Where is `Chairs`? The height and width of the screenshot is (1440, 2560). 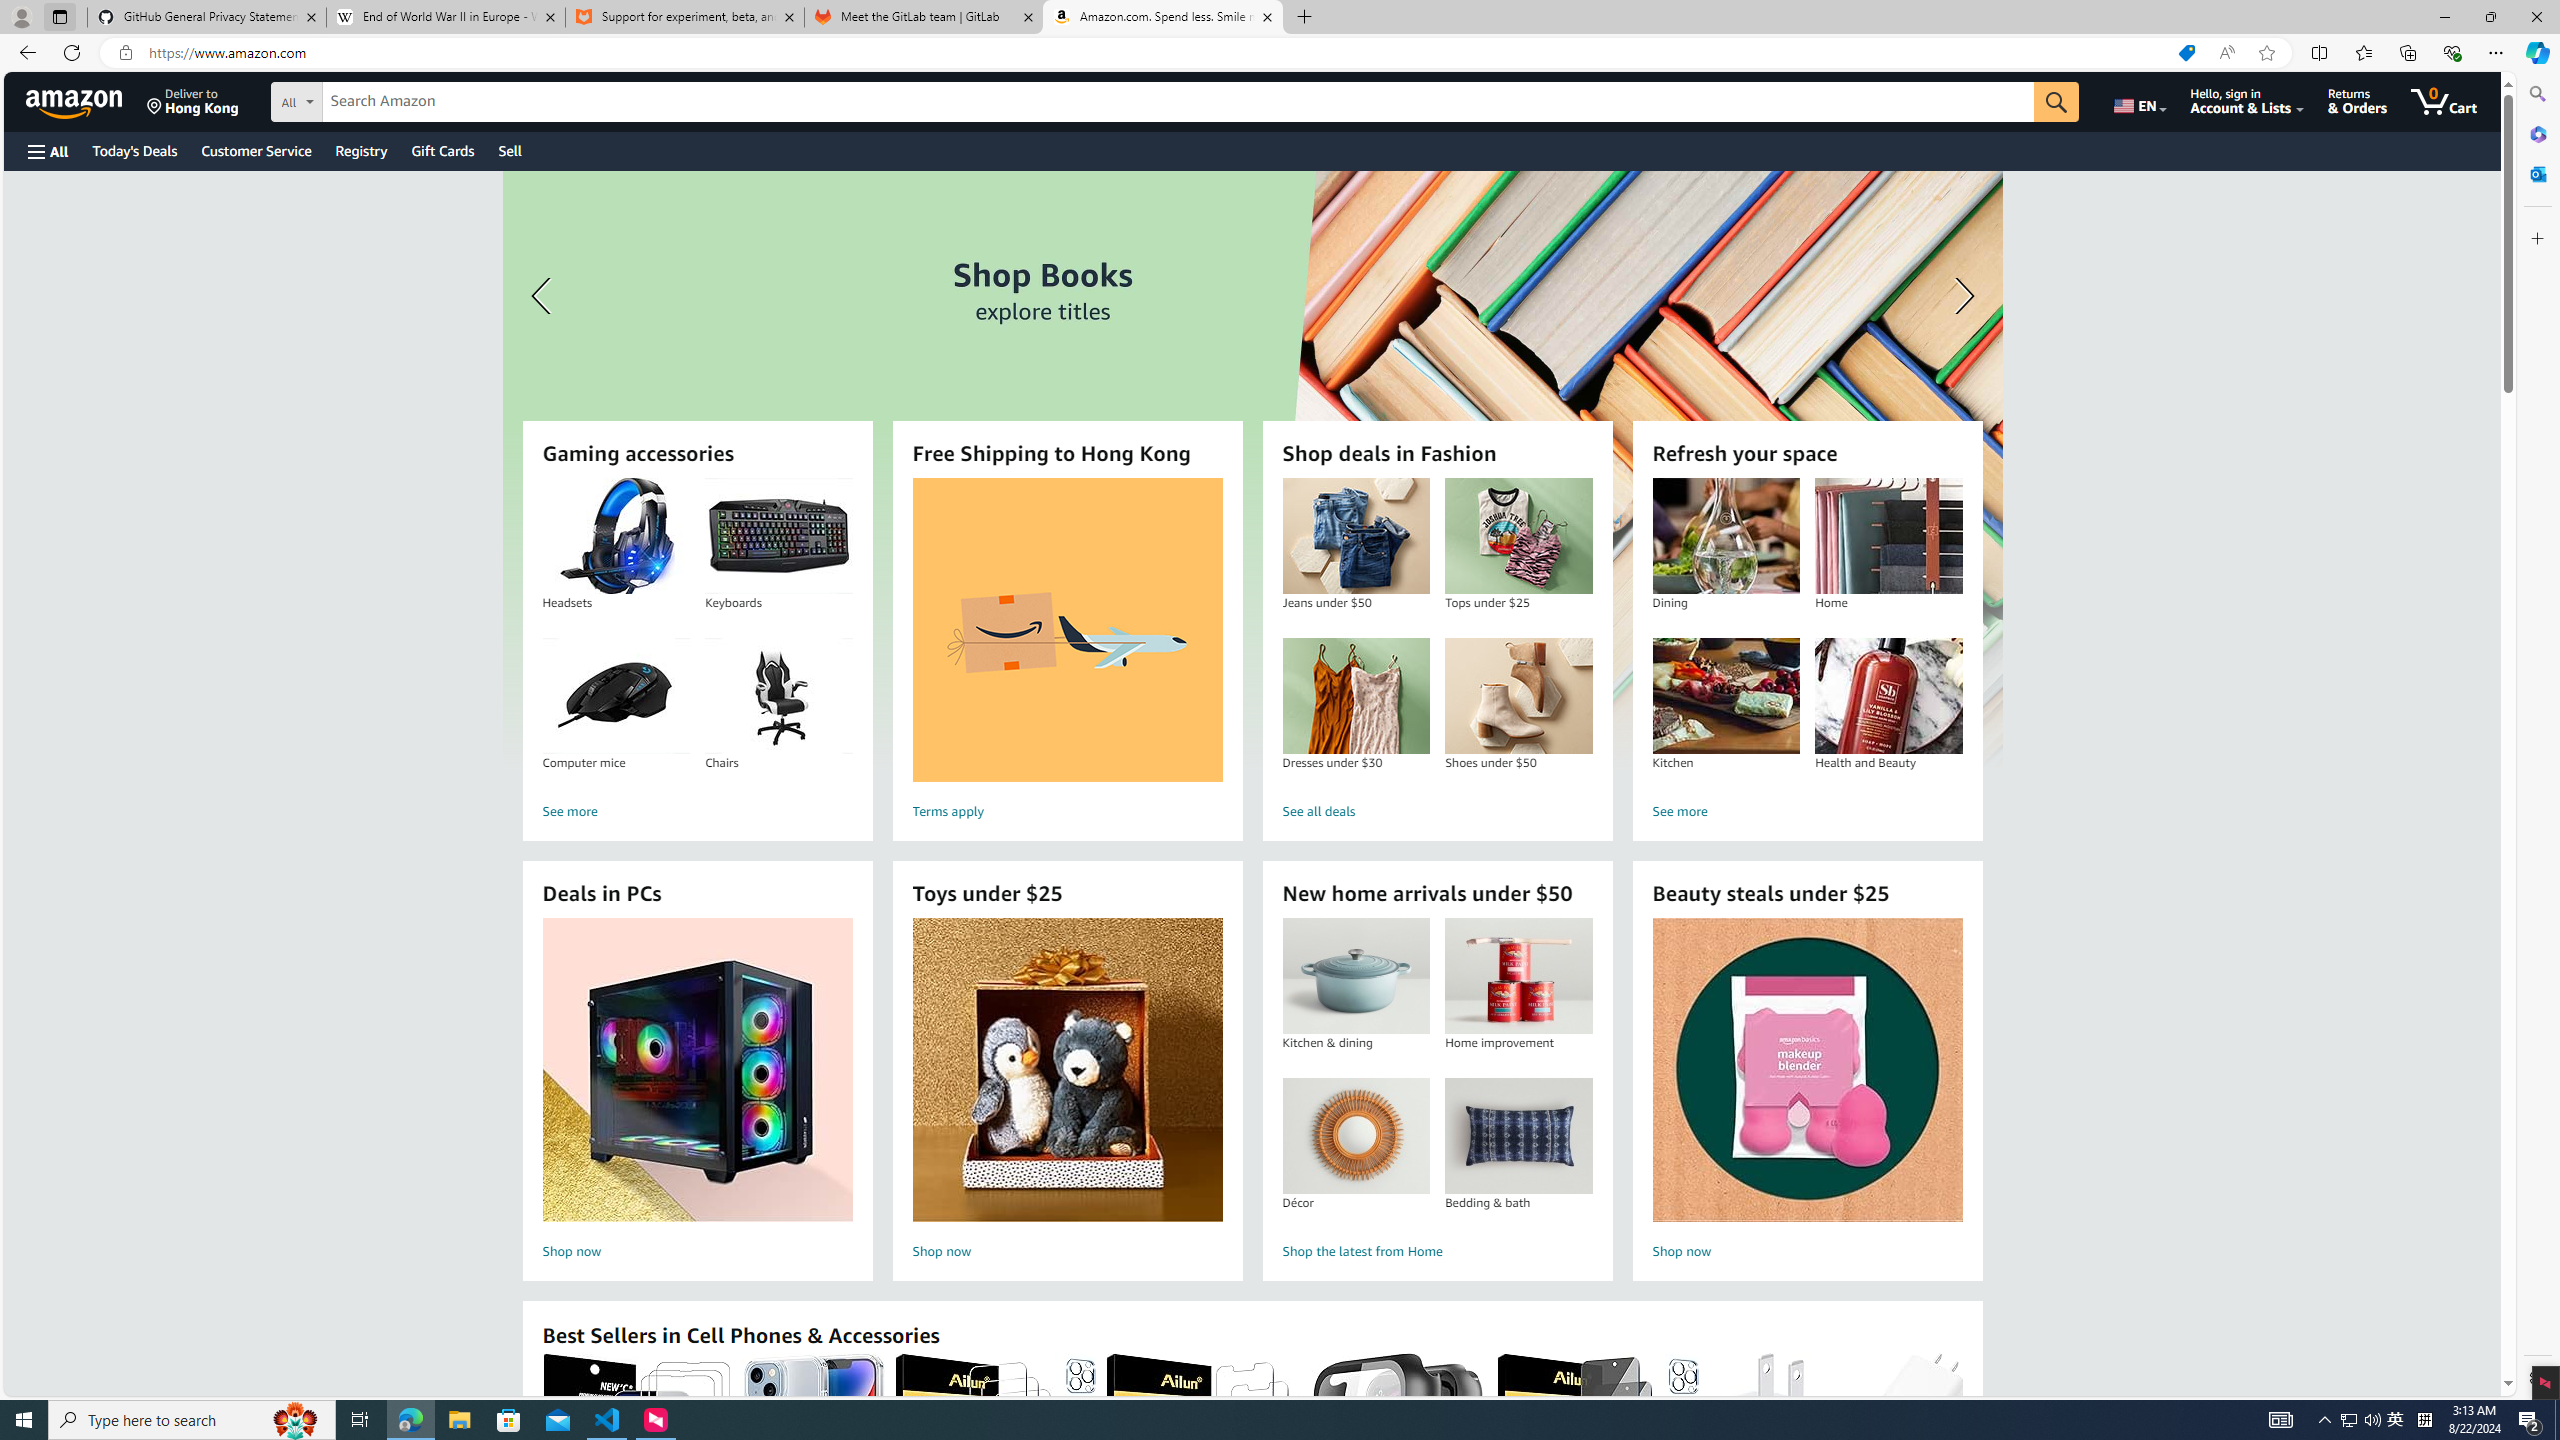 Chairs is located at coordinates (779, 696).